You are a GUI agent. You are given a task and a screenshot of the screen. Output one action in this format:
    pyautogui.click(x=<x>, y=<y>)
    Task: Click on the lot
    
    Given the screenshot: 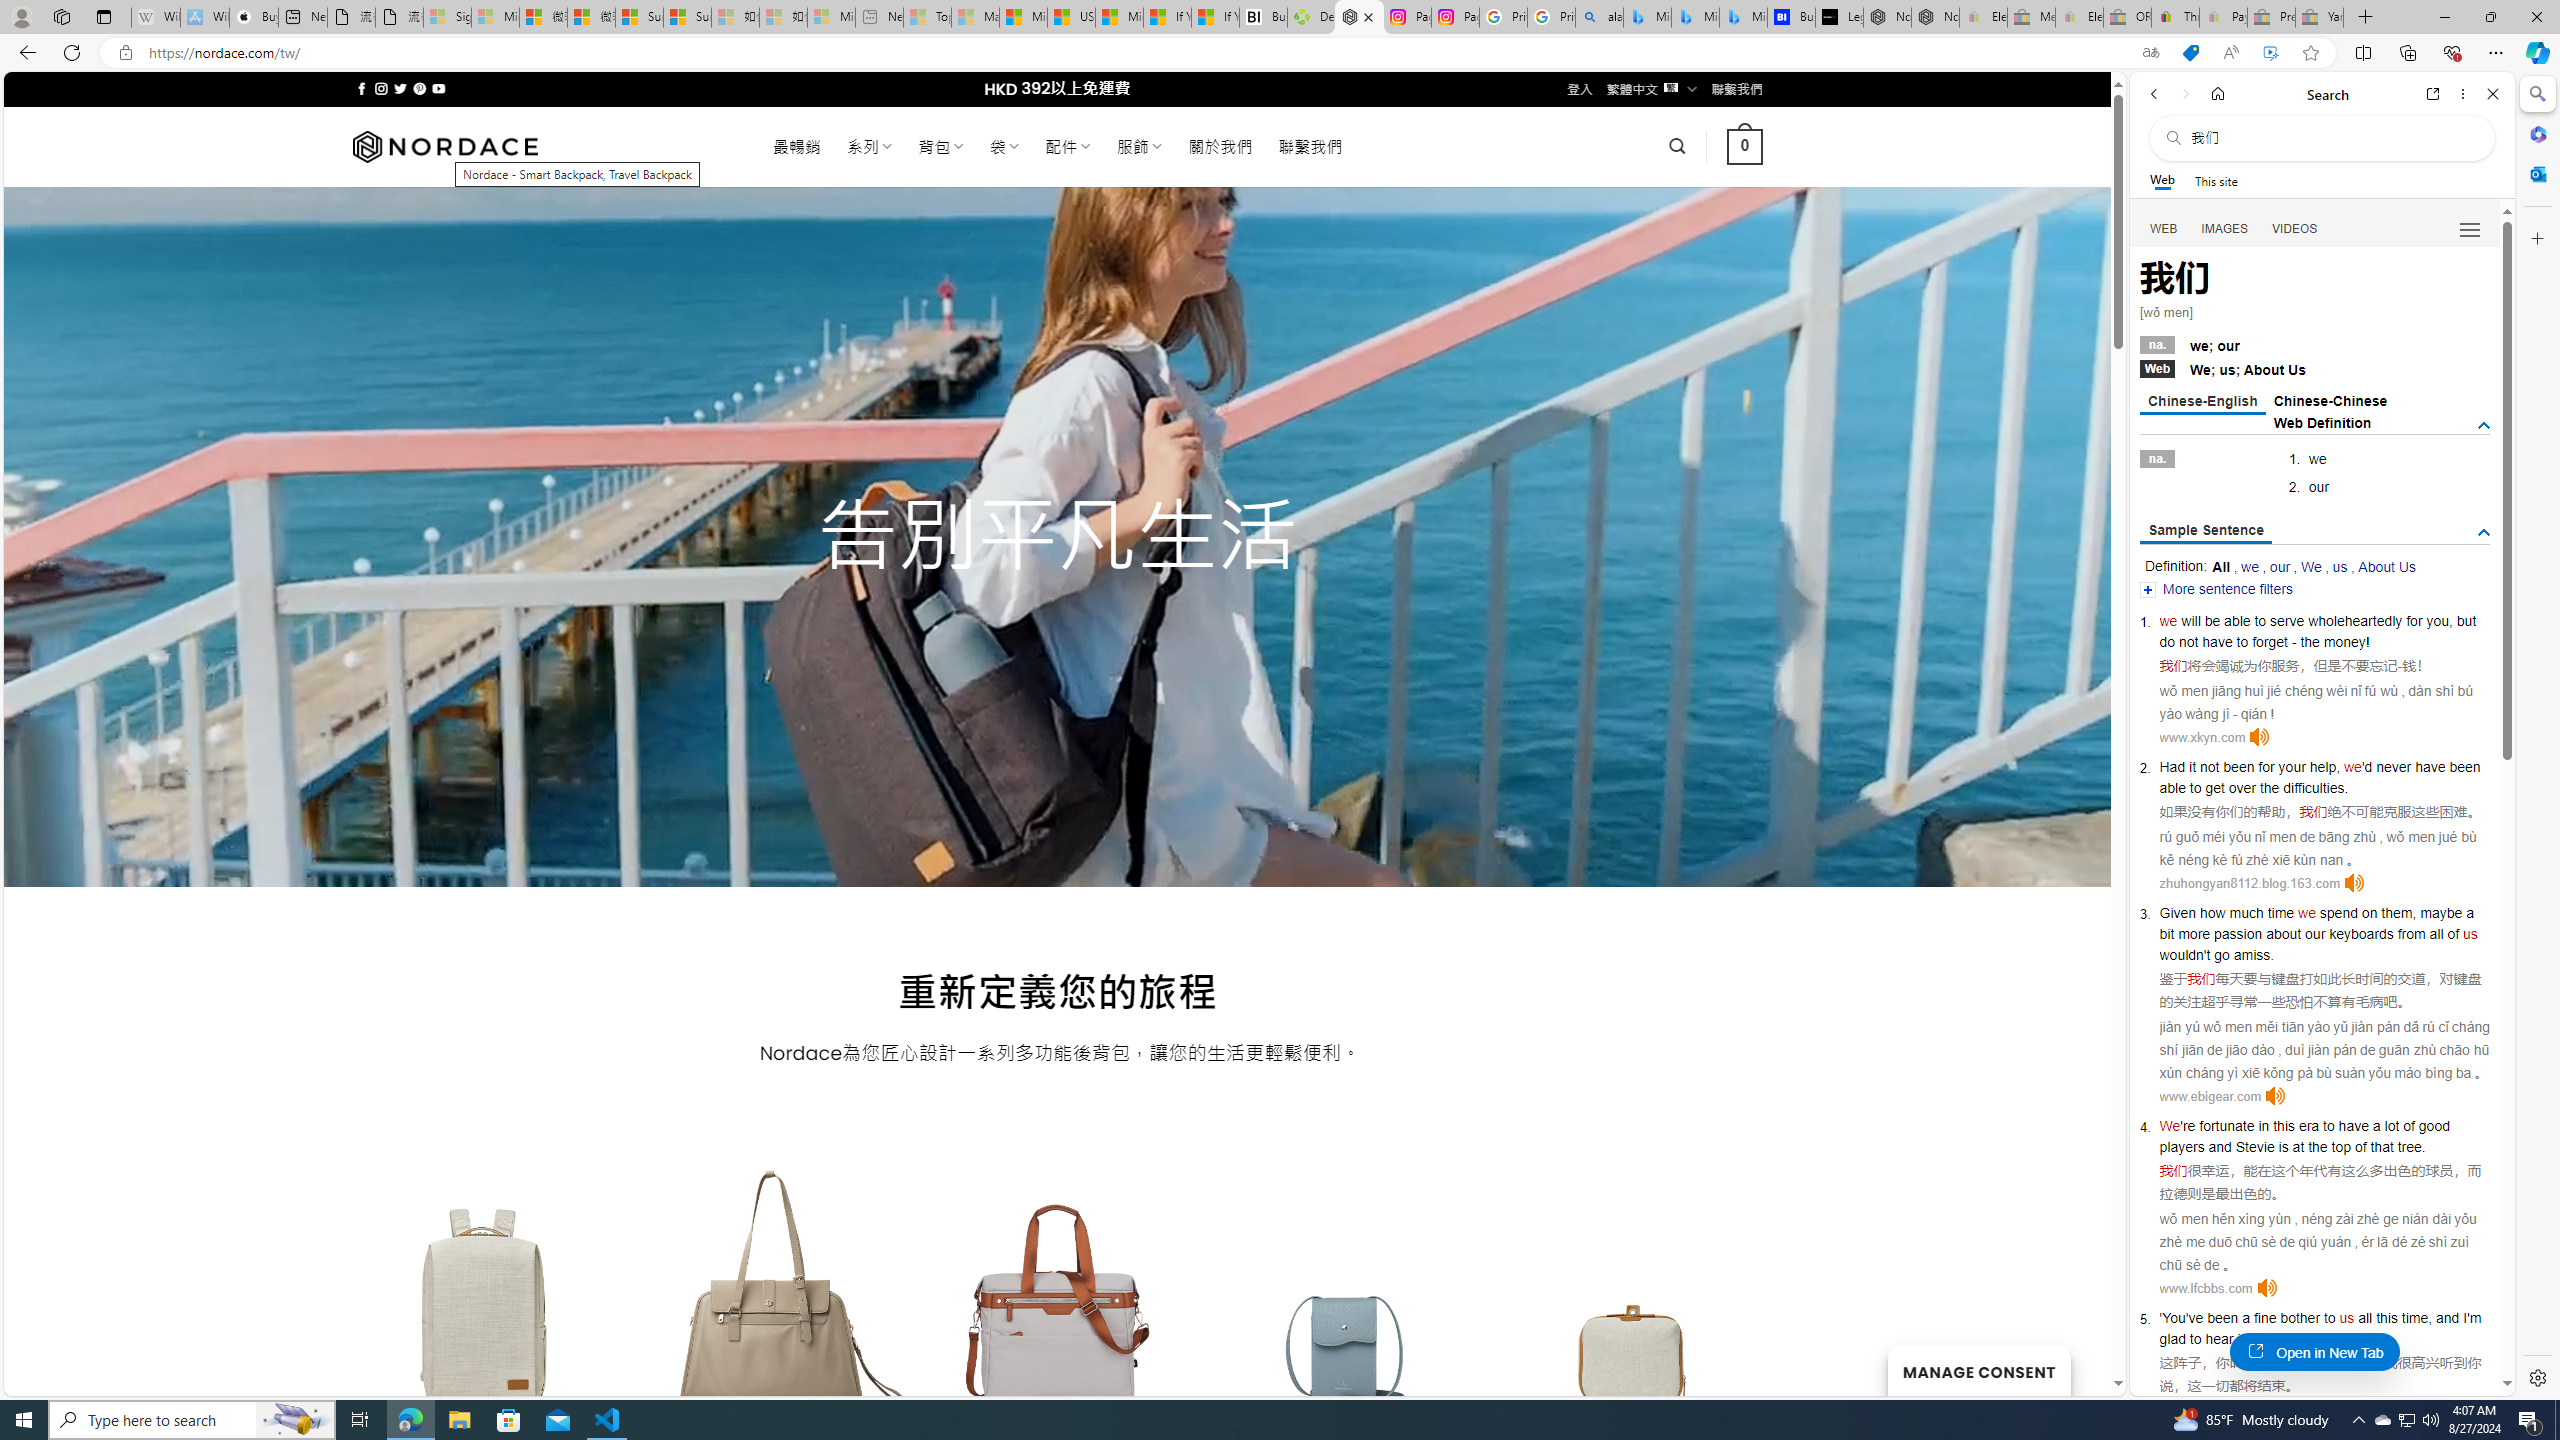 What is the action you would take?
    pyautogui.click(x=2392, y=1126)
    